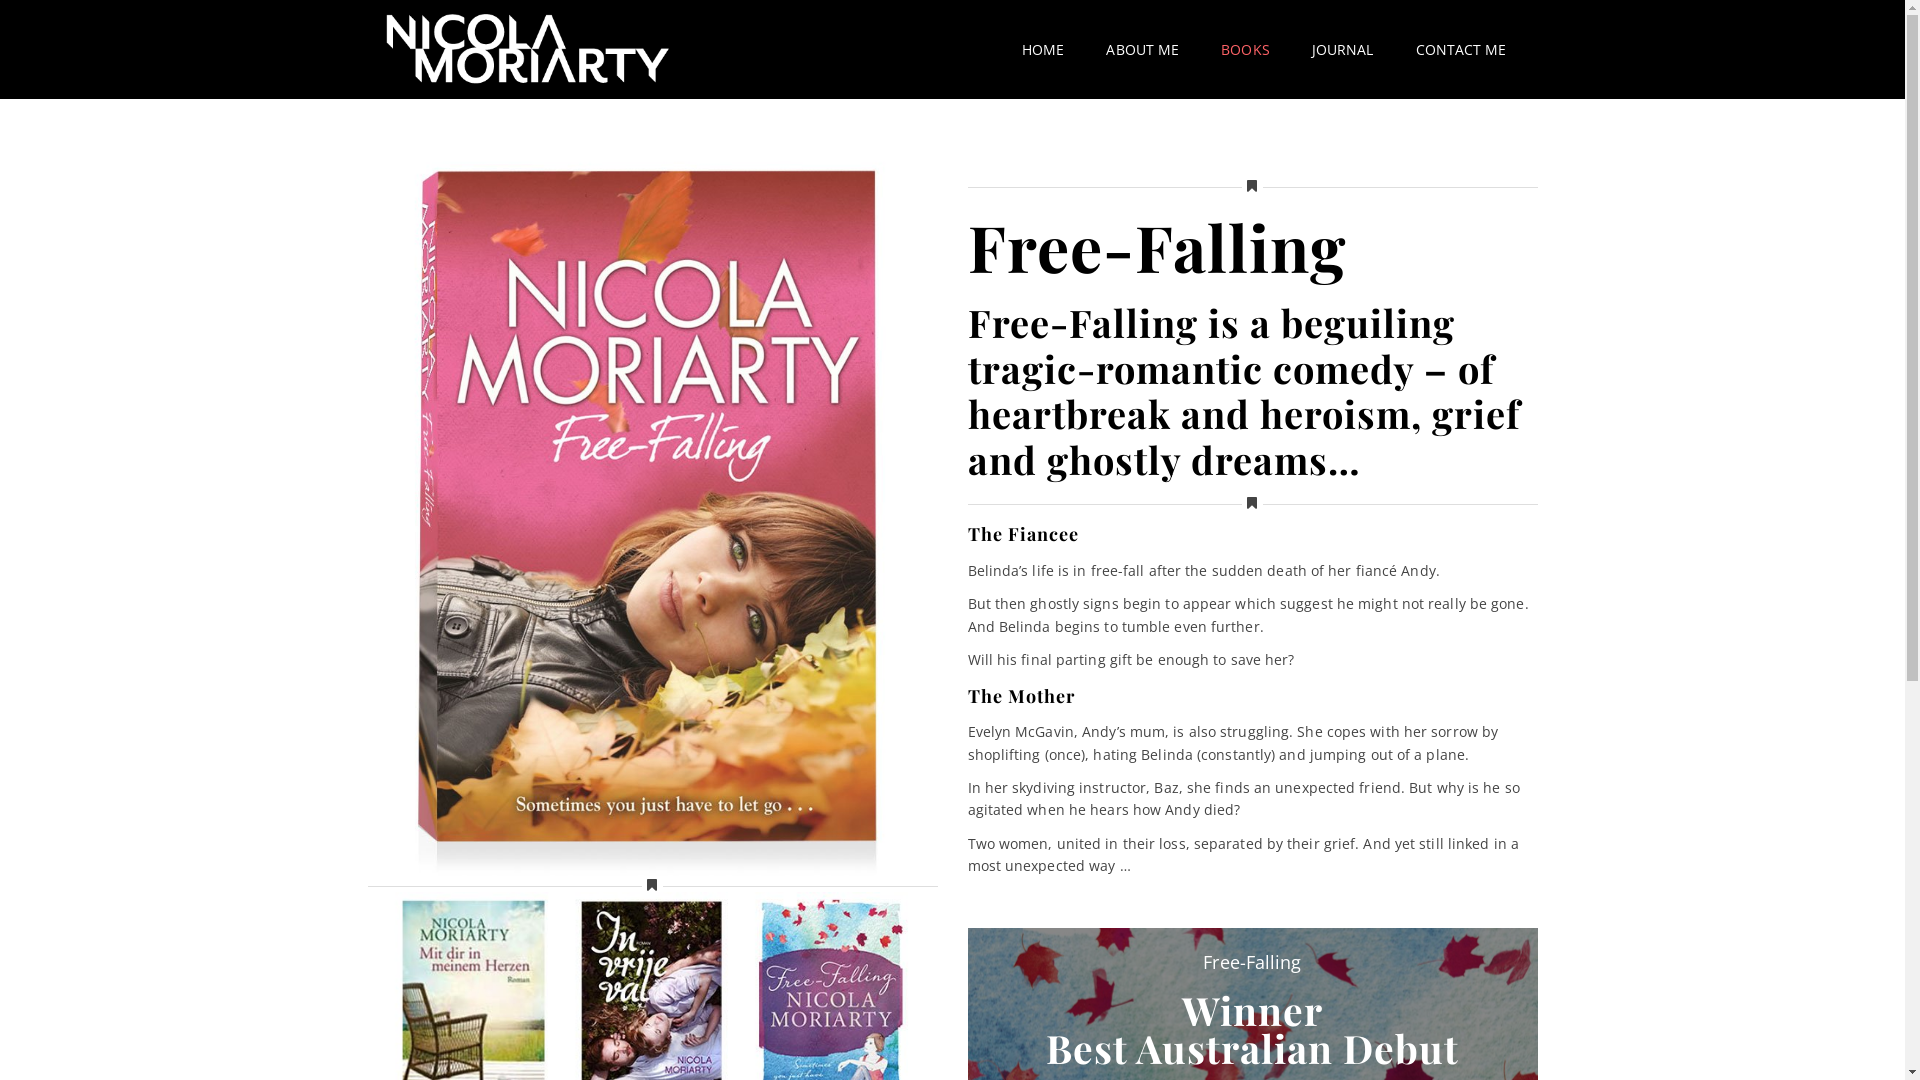  I want to click on HOME, so click(1043, 50).